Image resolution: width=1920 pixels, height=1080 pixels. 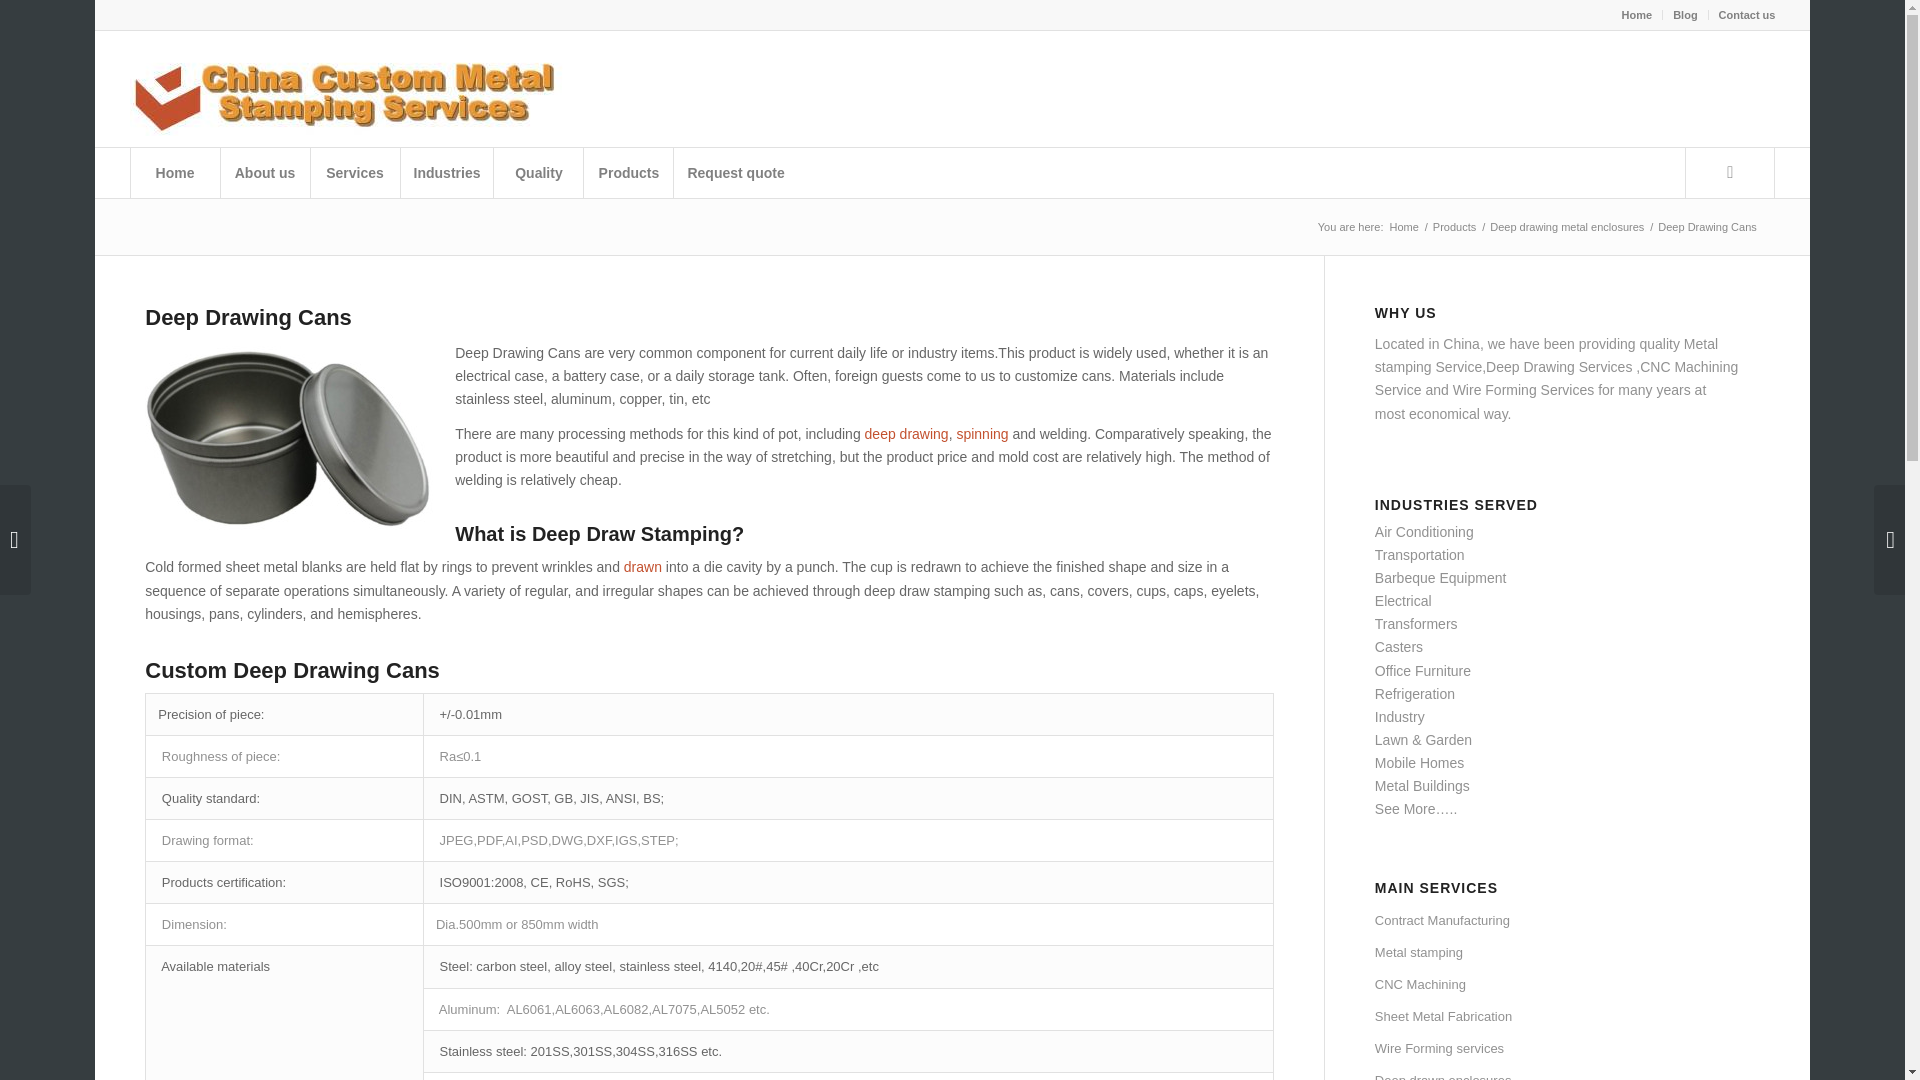 What do you see at coordinates (1684, 15) in the screenshot?
I see `Blog` at bounding box center [1684, 15].